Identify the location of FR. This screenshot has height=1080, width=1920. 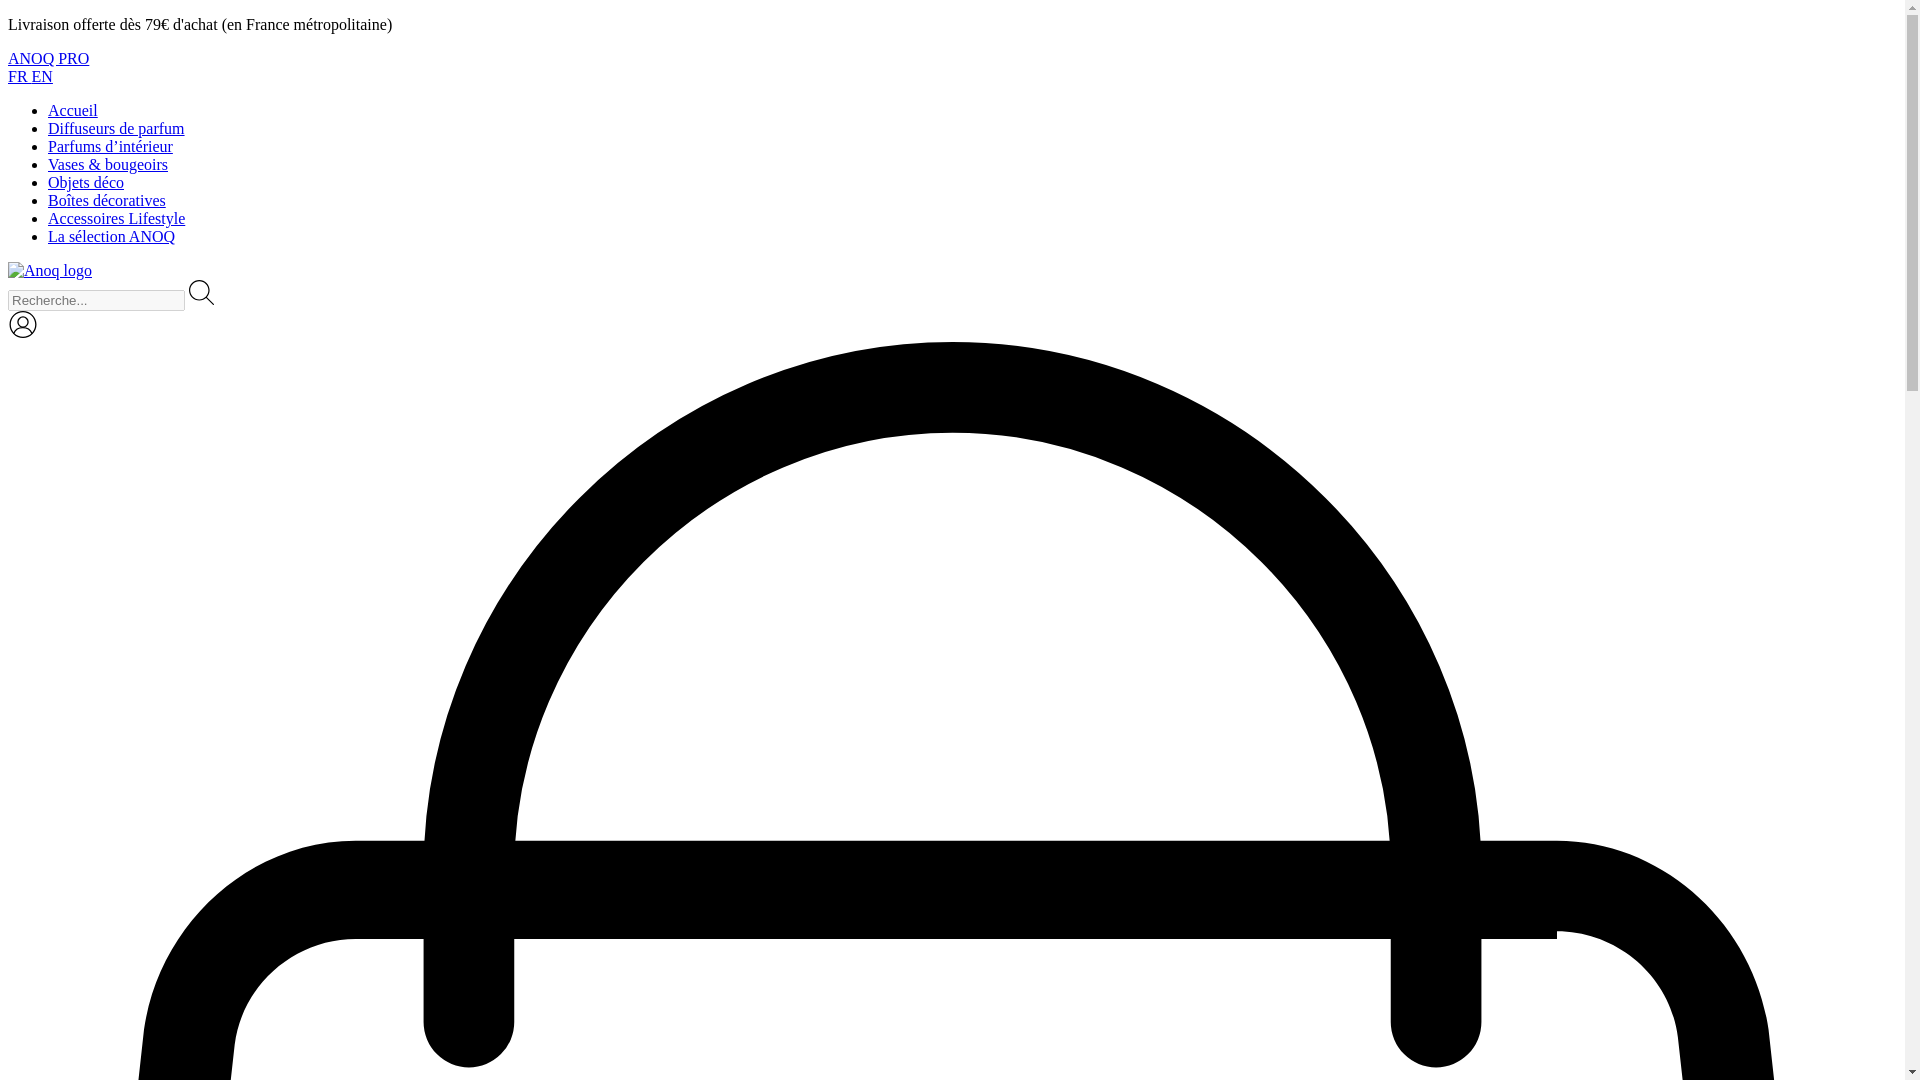
(20, 76).